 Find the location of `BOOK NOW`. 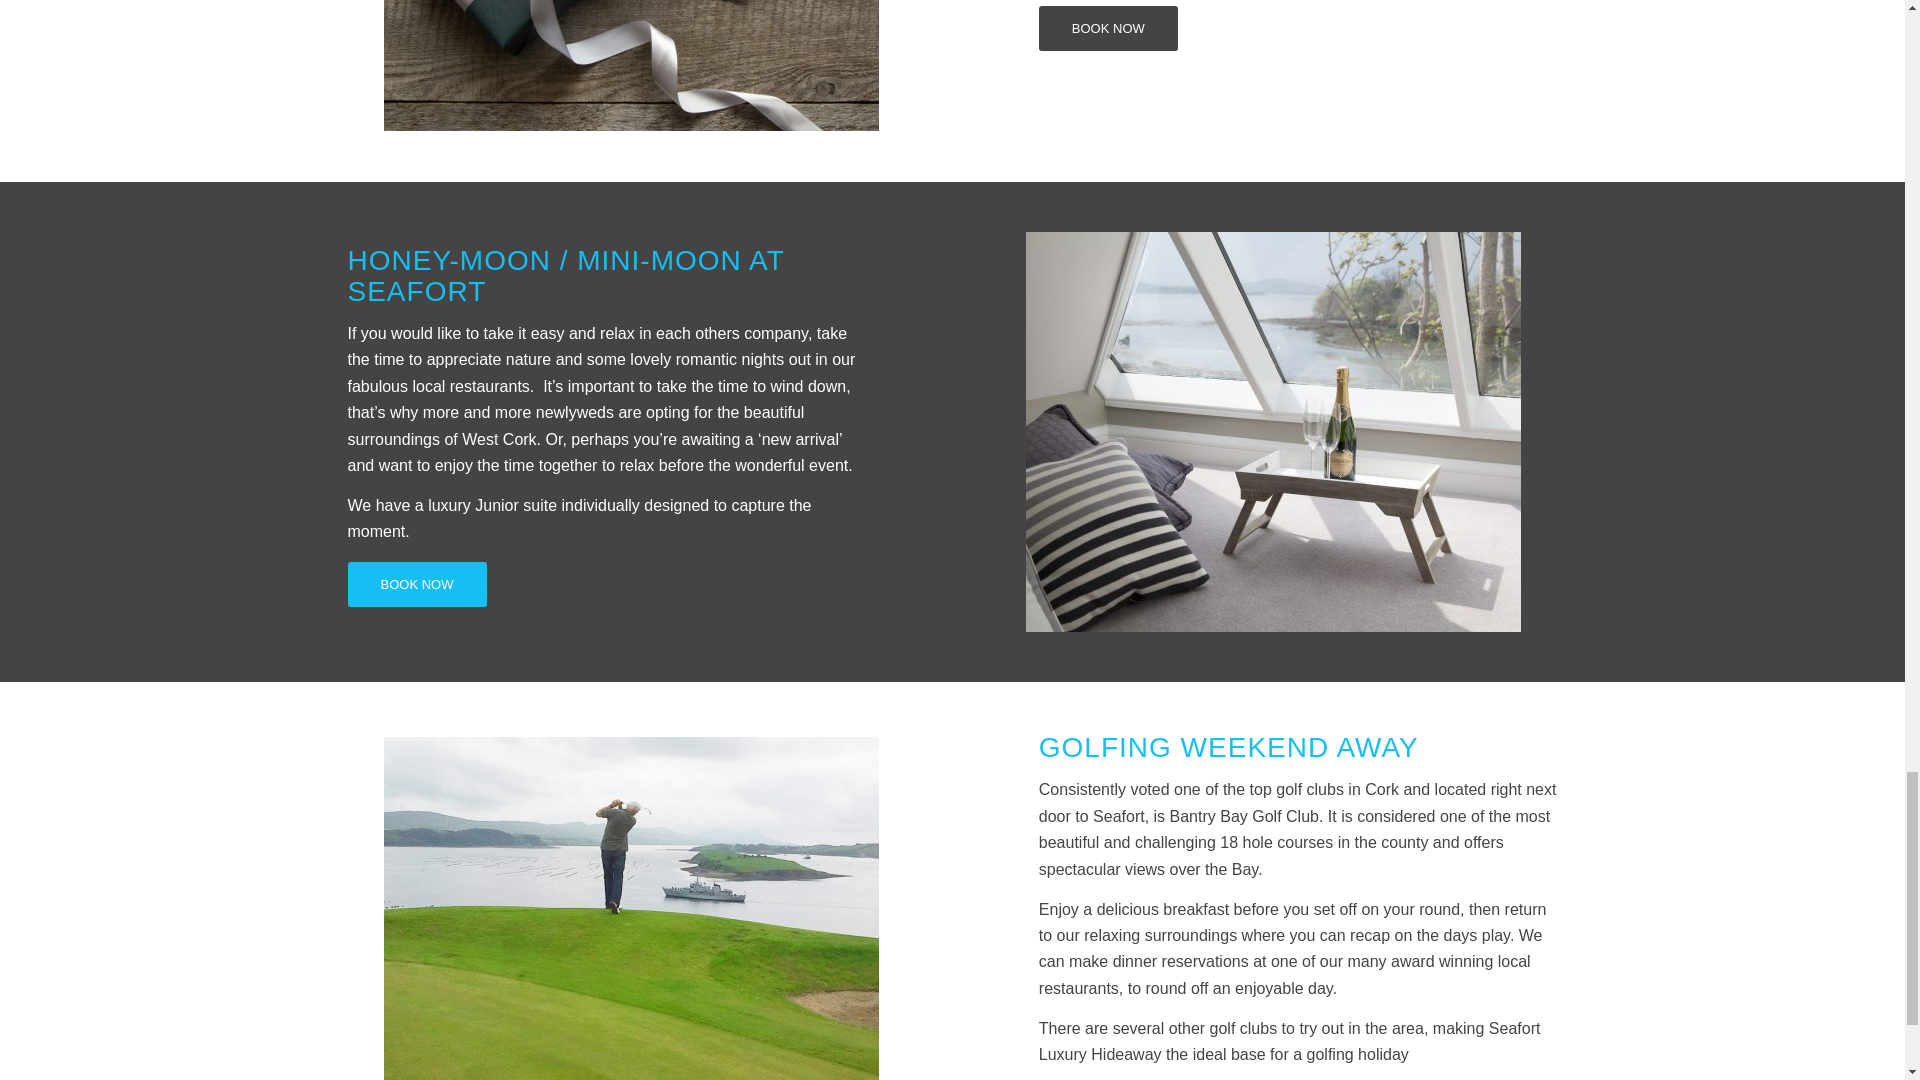

BOOK NOW is located at coordinates (417, 584).